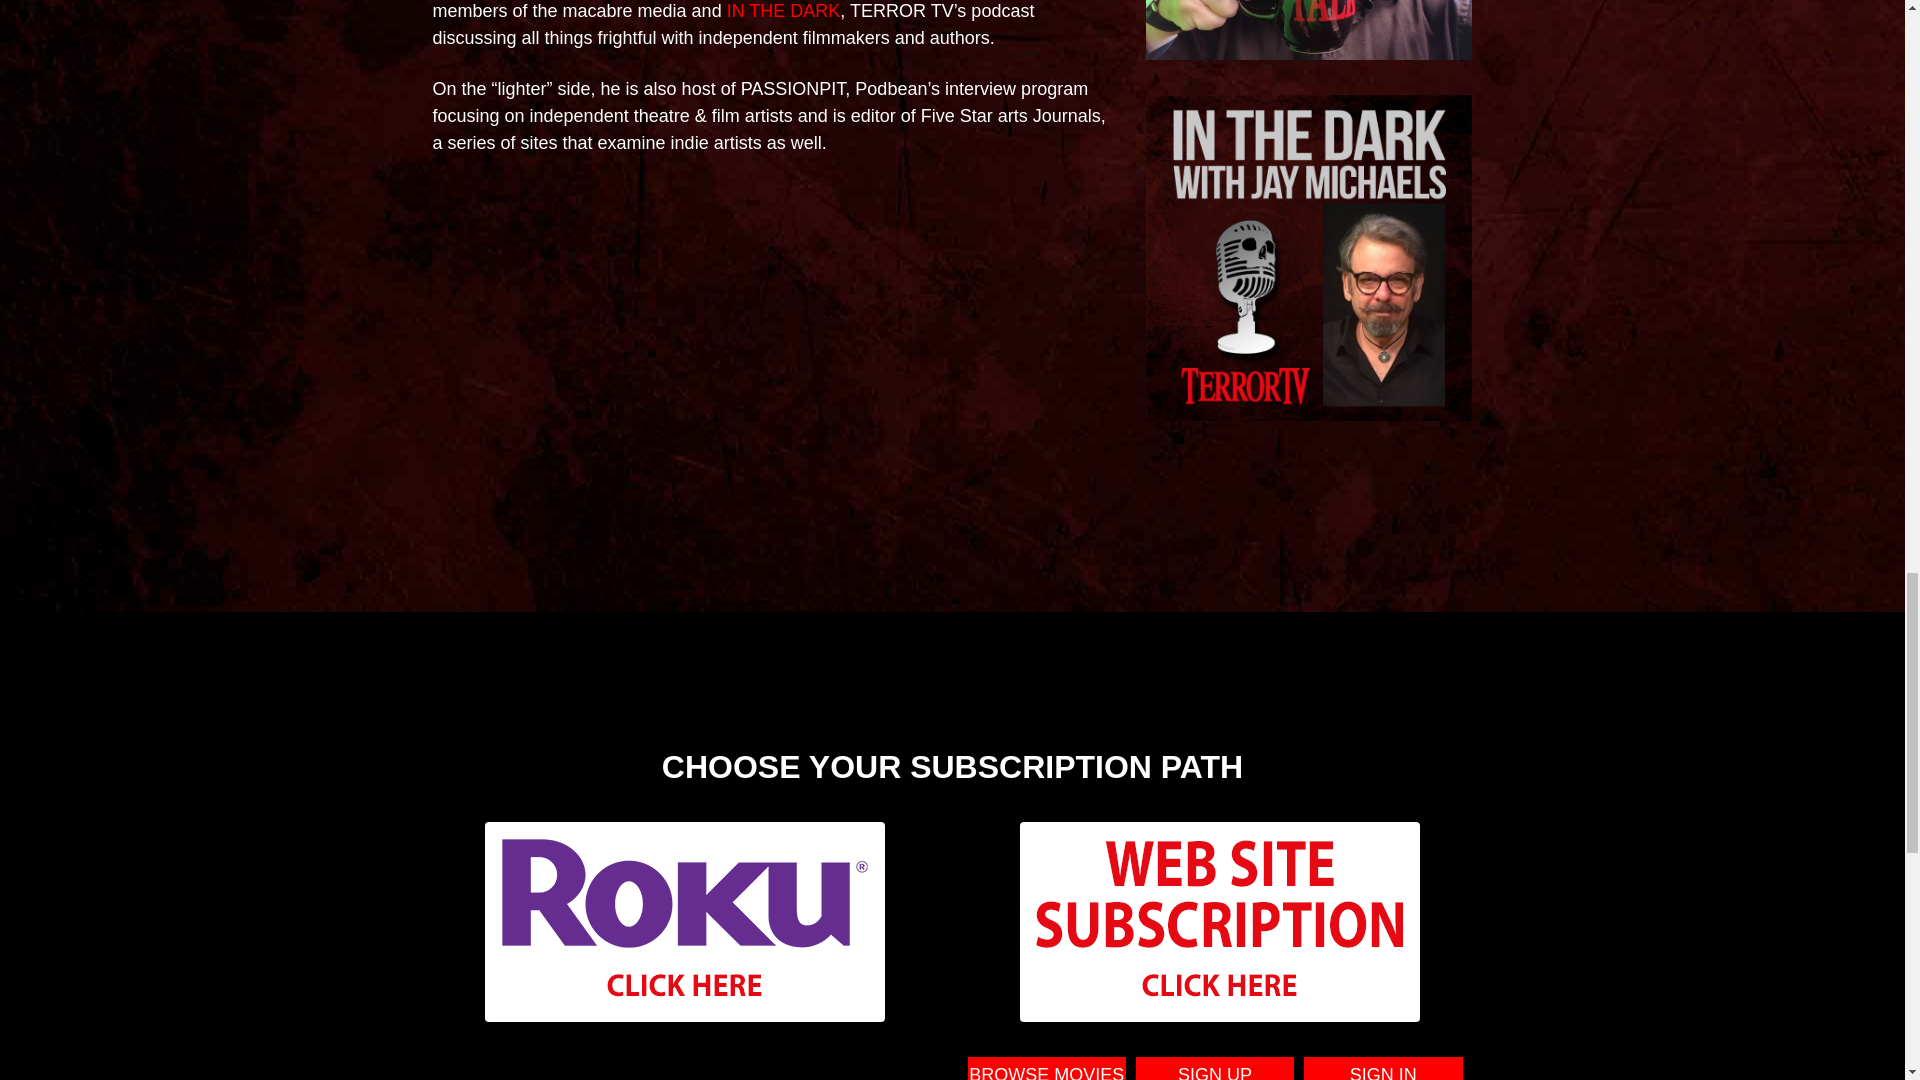  I want to click on IN THE DARK, so click(784, 10).